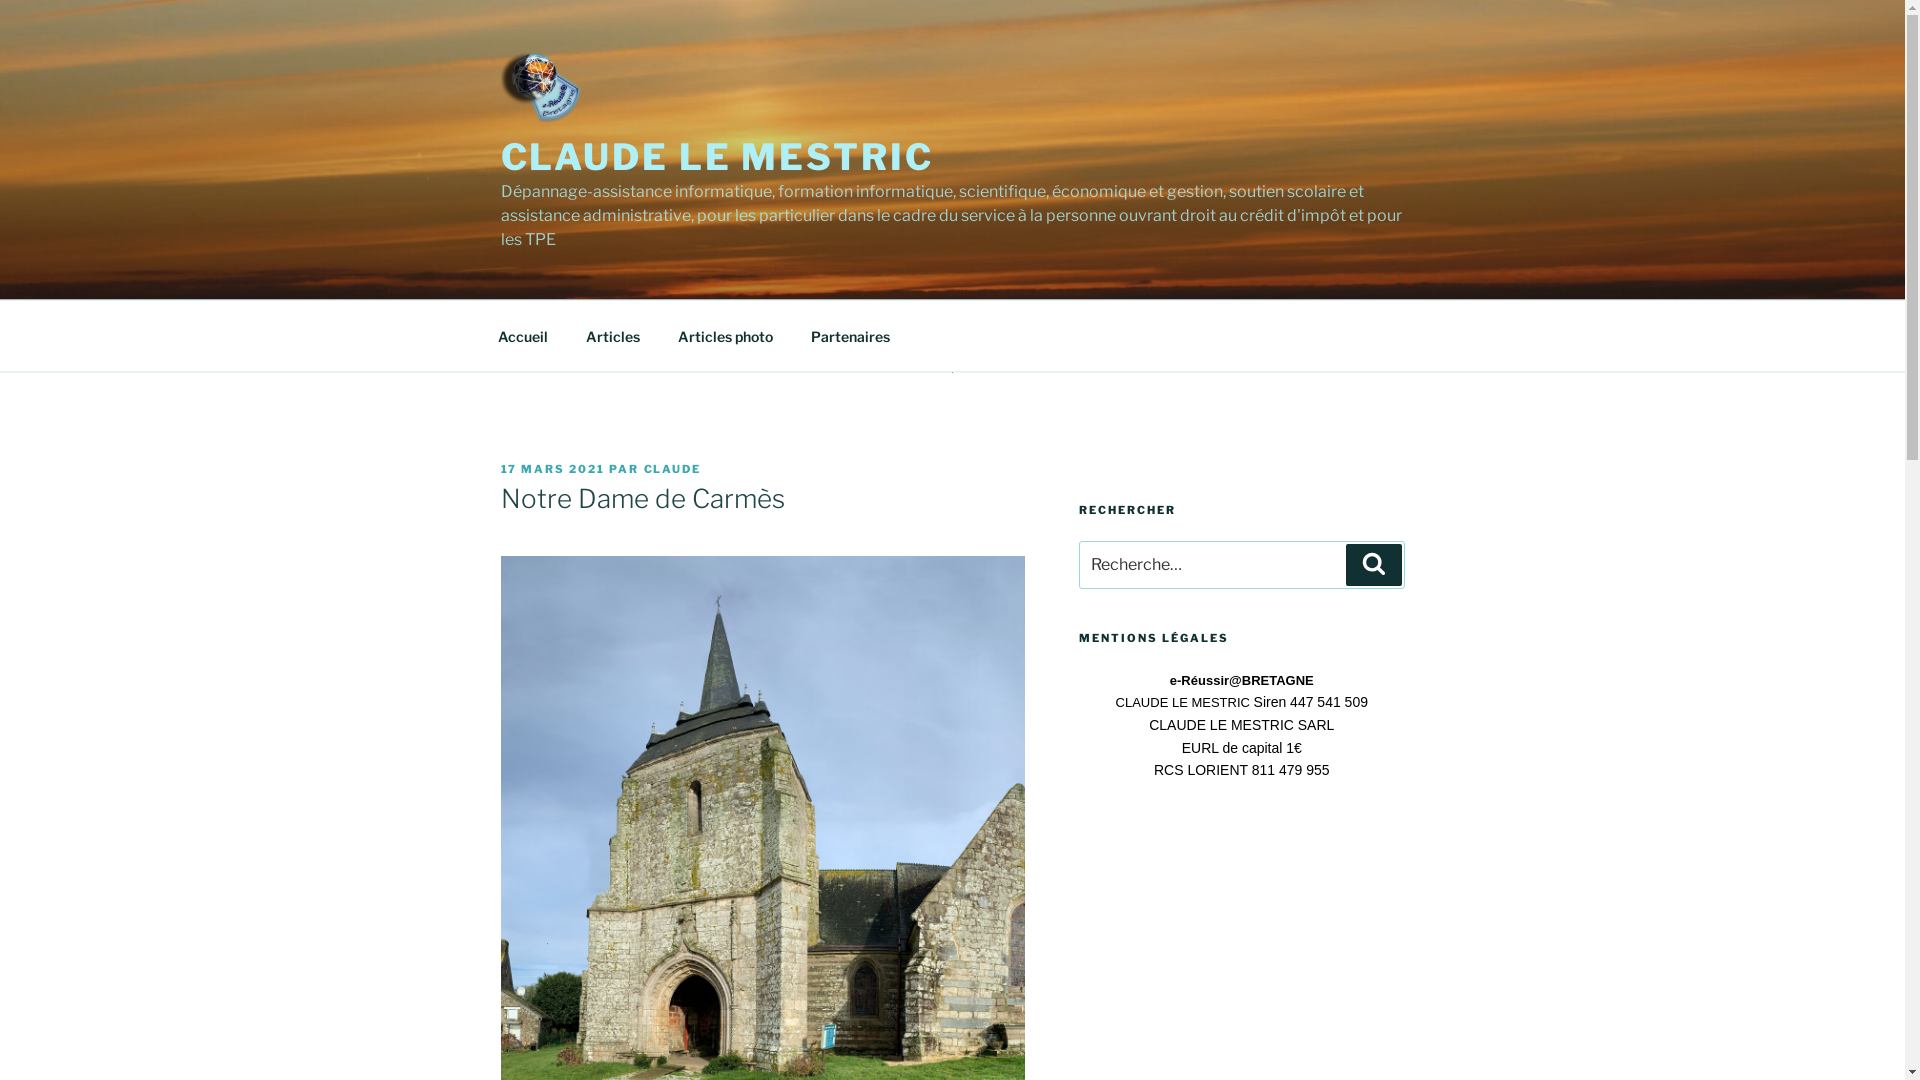 The height and width of the screenshot is (1080, 1920). What do you see at coordinates (1374, 565) in the screenshot?
I see `Recherche` at bounding box center [1374, 565].